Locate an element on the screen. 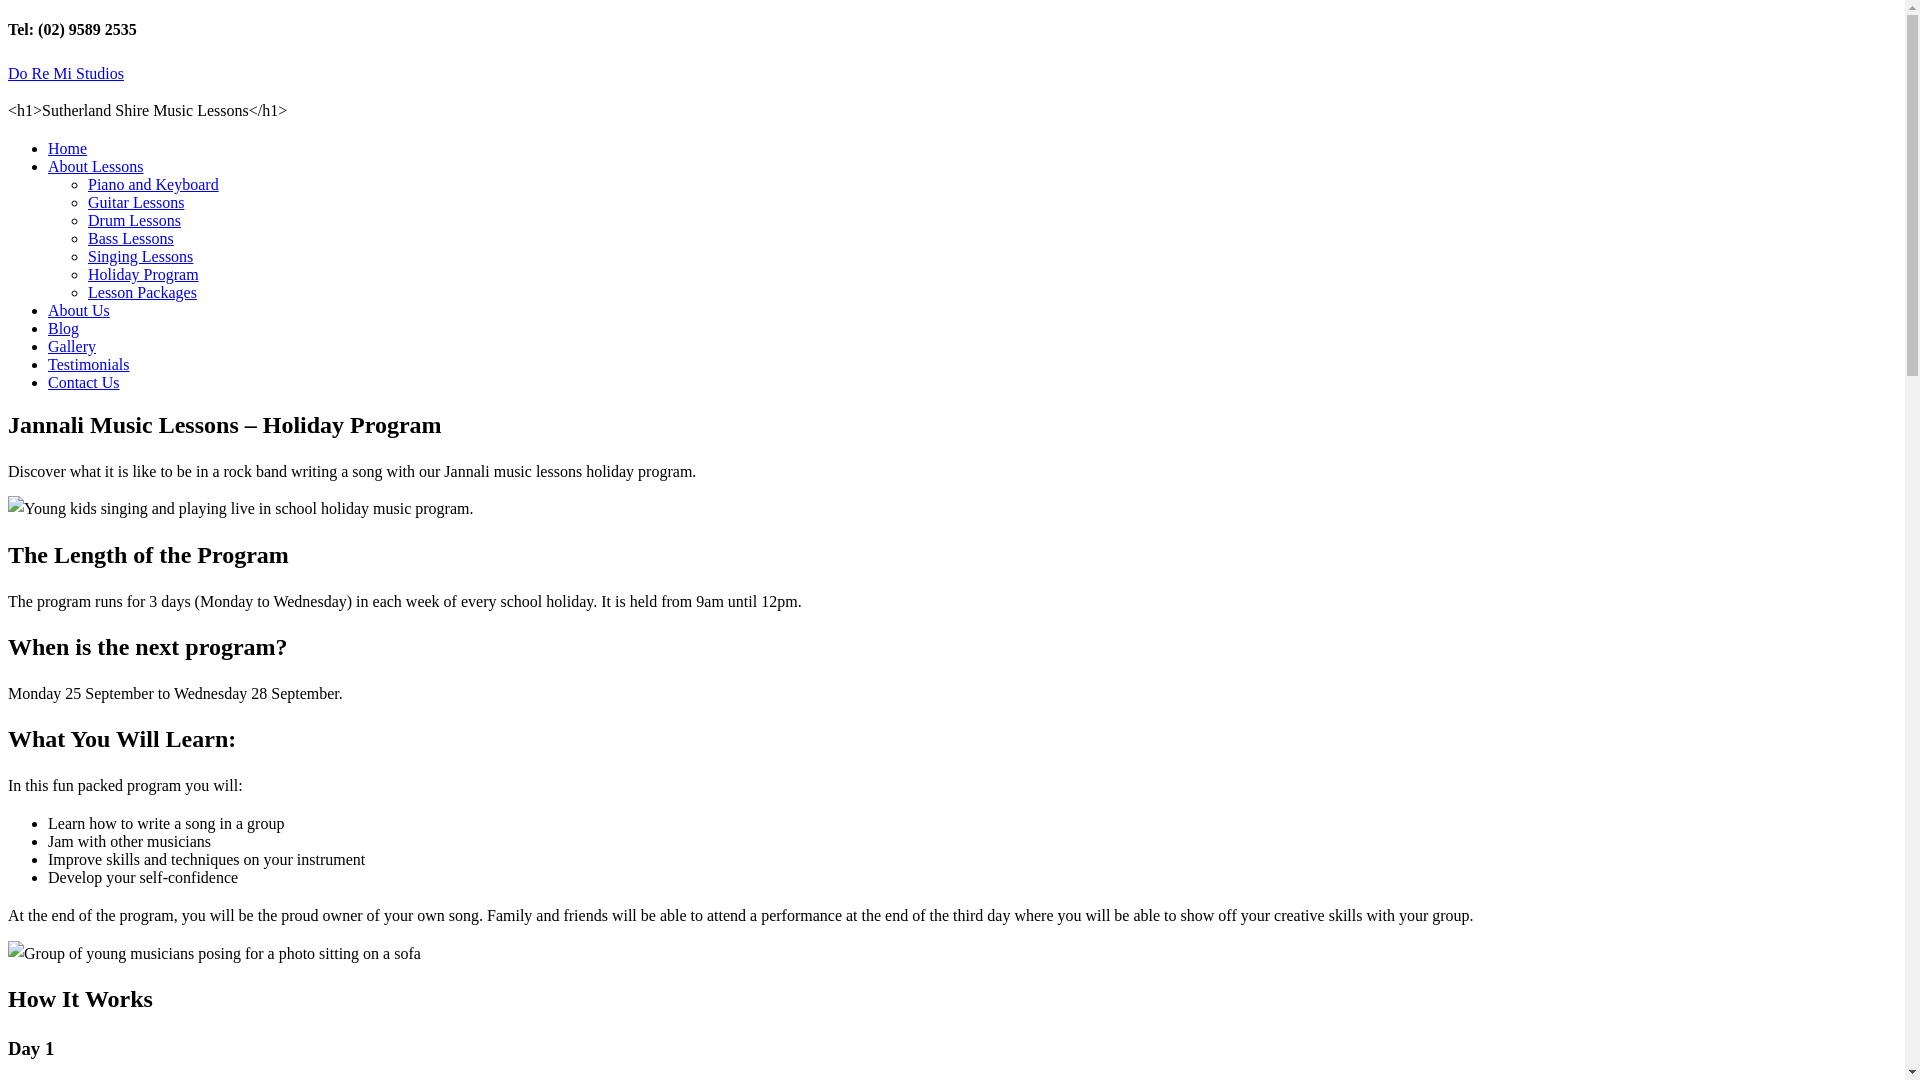 The image size is (1920, 1080). Home is located at coordinates (68, 148).